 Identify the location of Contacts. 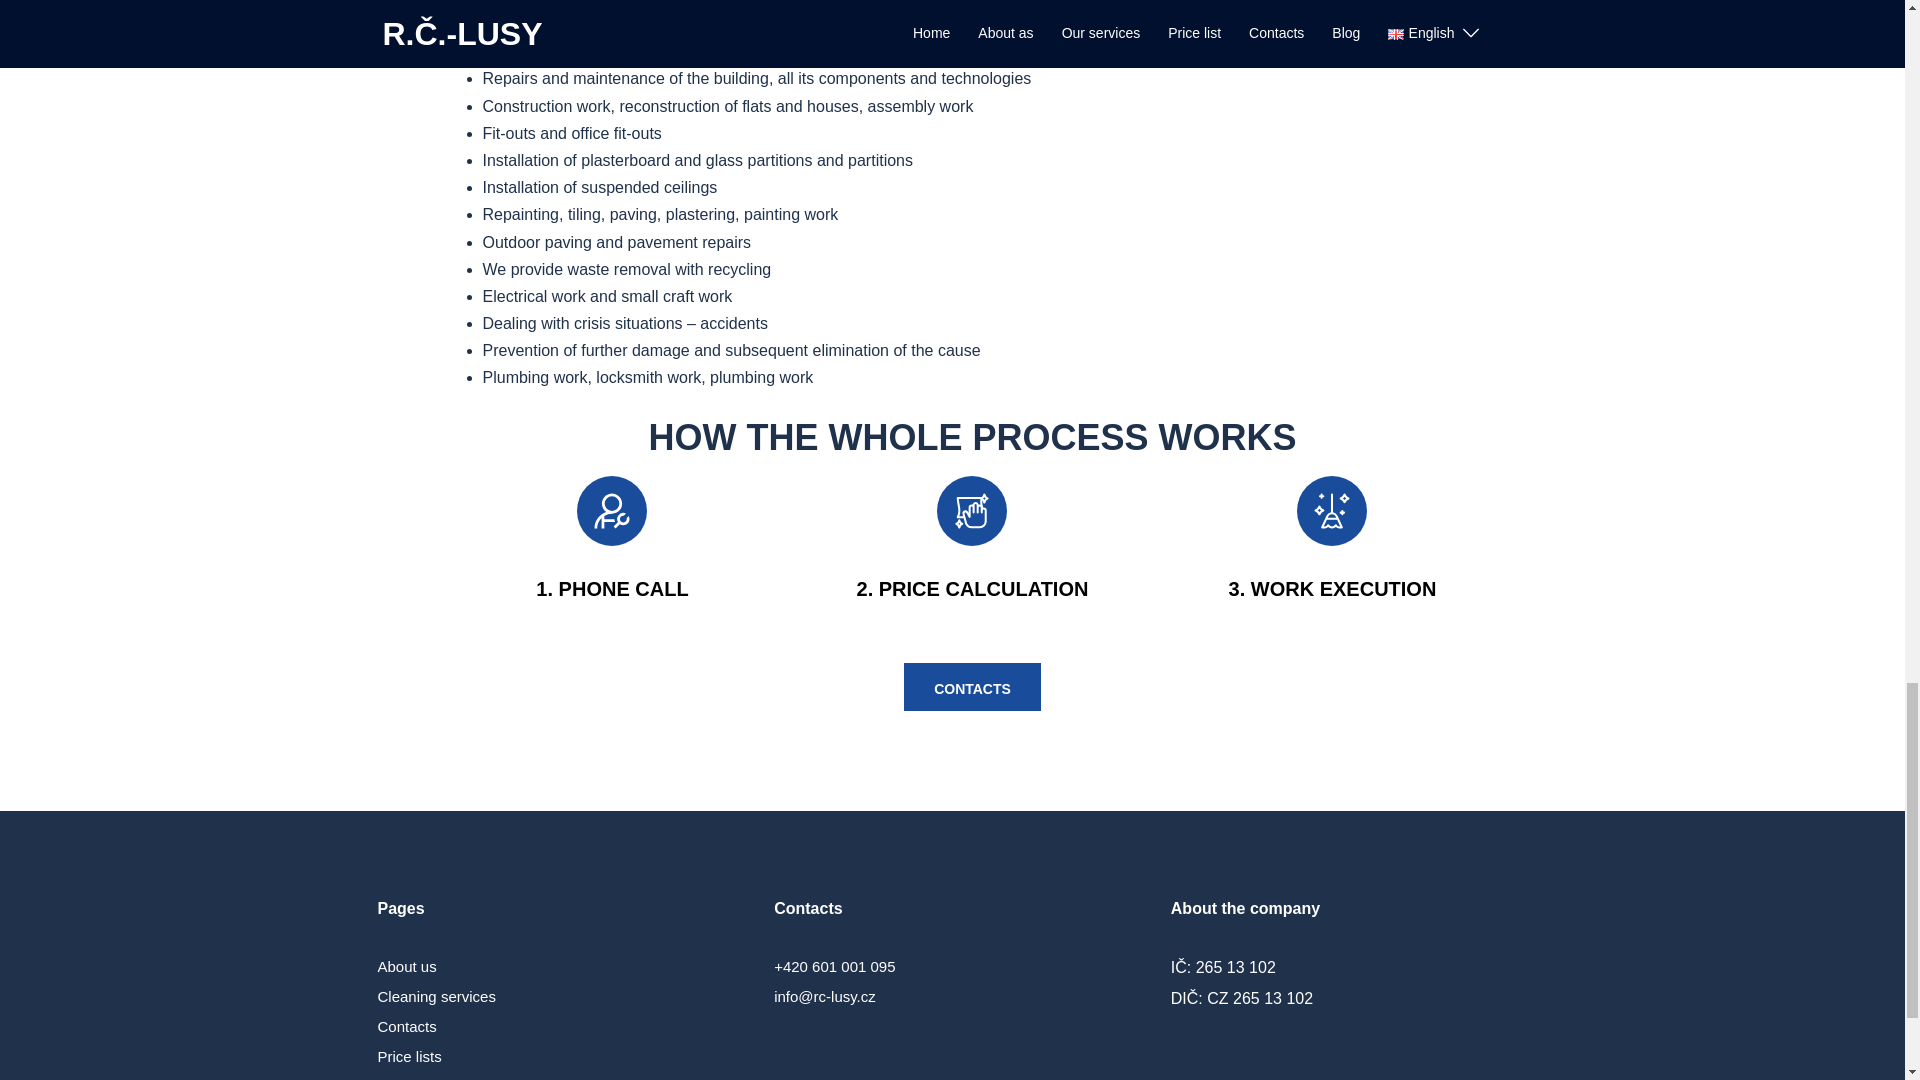
(408, 1026).